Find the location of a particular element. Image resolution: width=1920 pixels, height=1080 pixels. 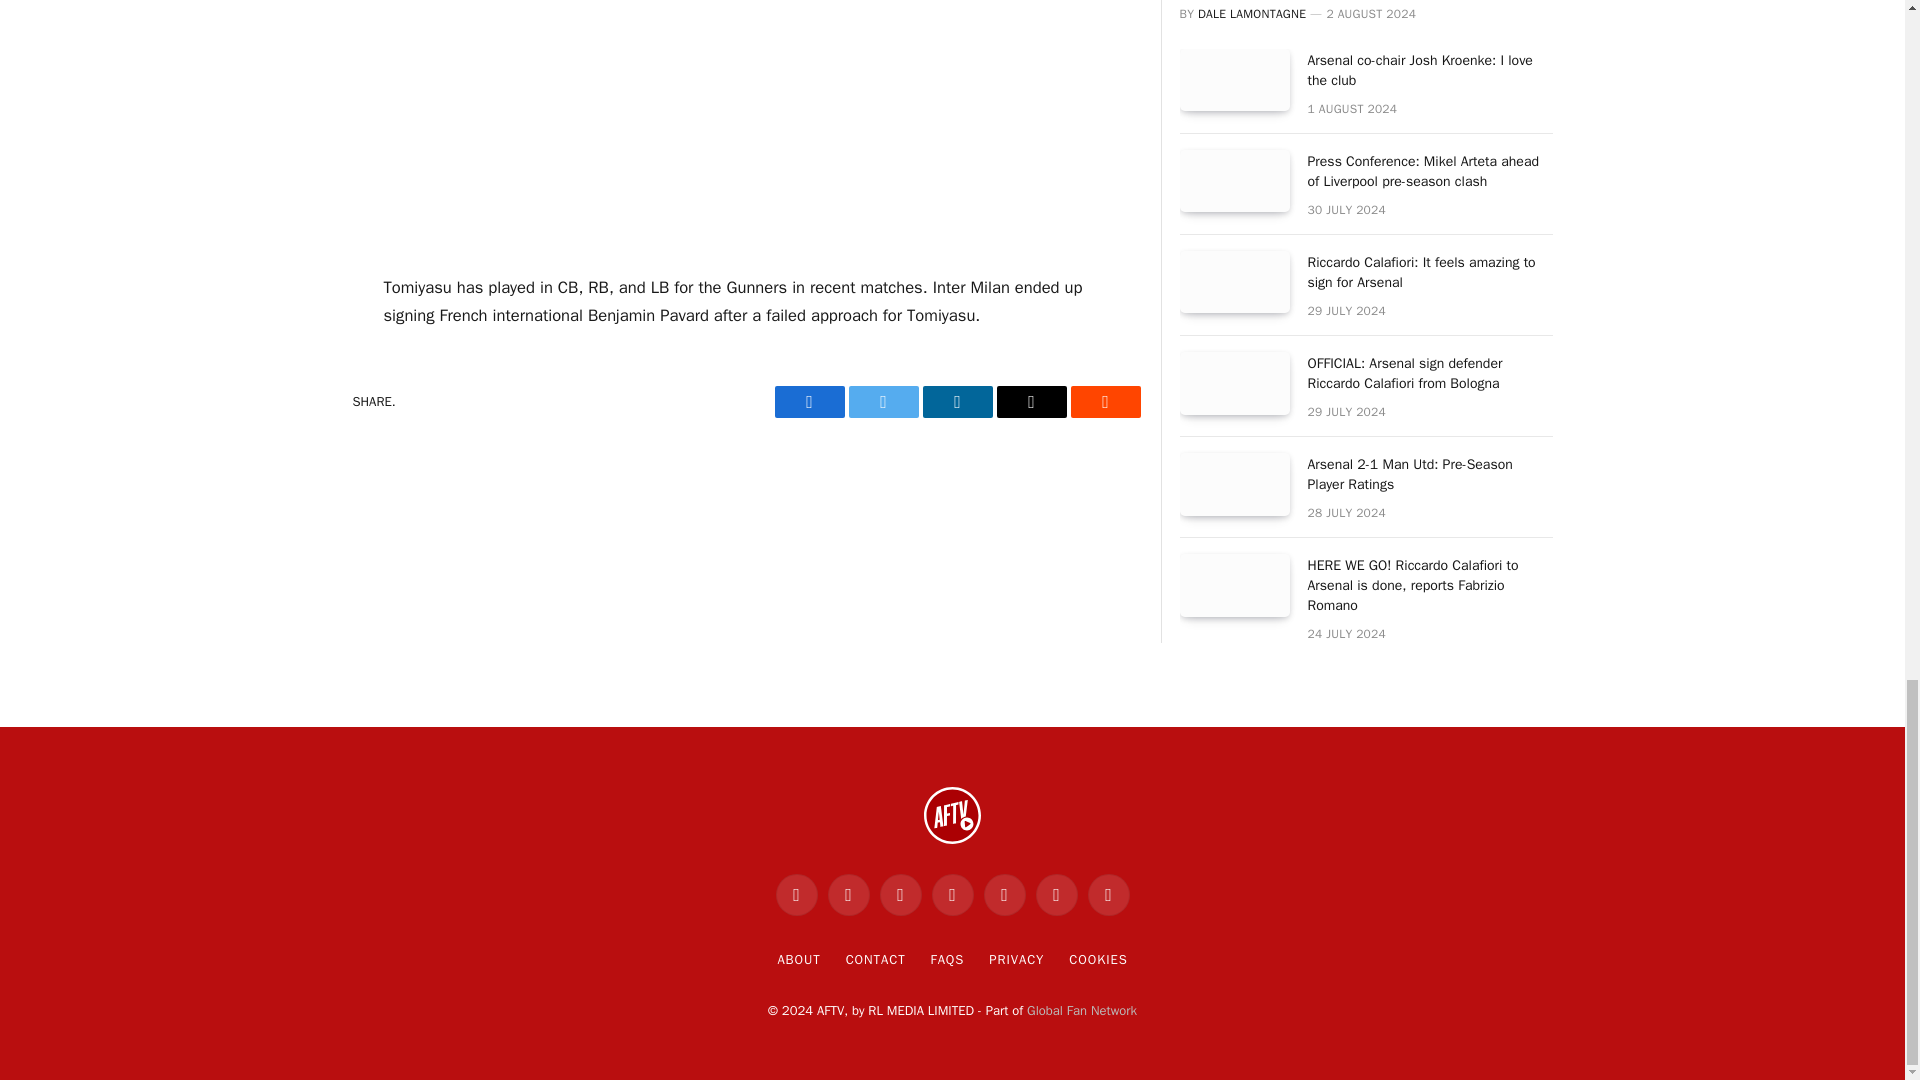

Share on Facebook is located at coordinates (808, 401).